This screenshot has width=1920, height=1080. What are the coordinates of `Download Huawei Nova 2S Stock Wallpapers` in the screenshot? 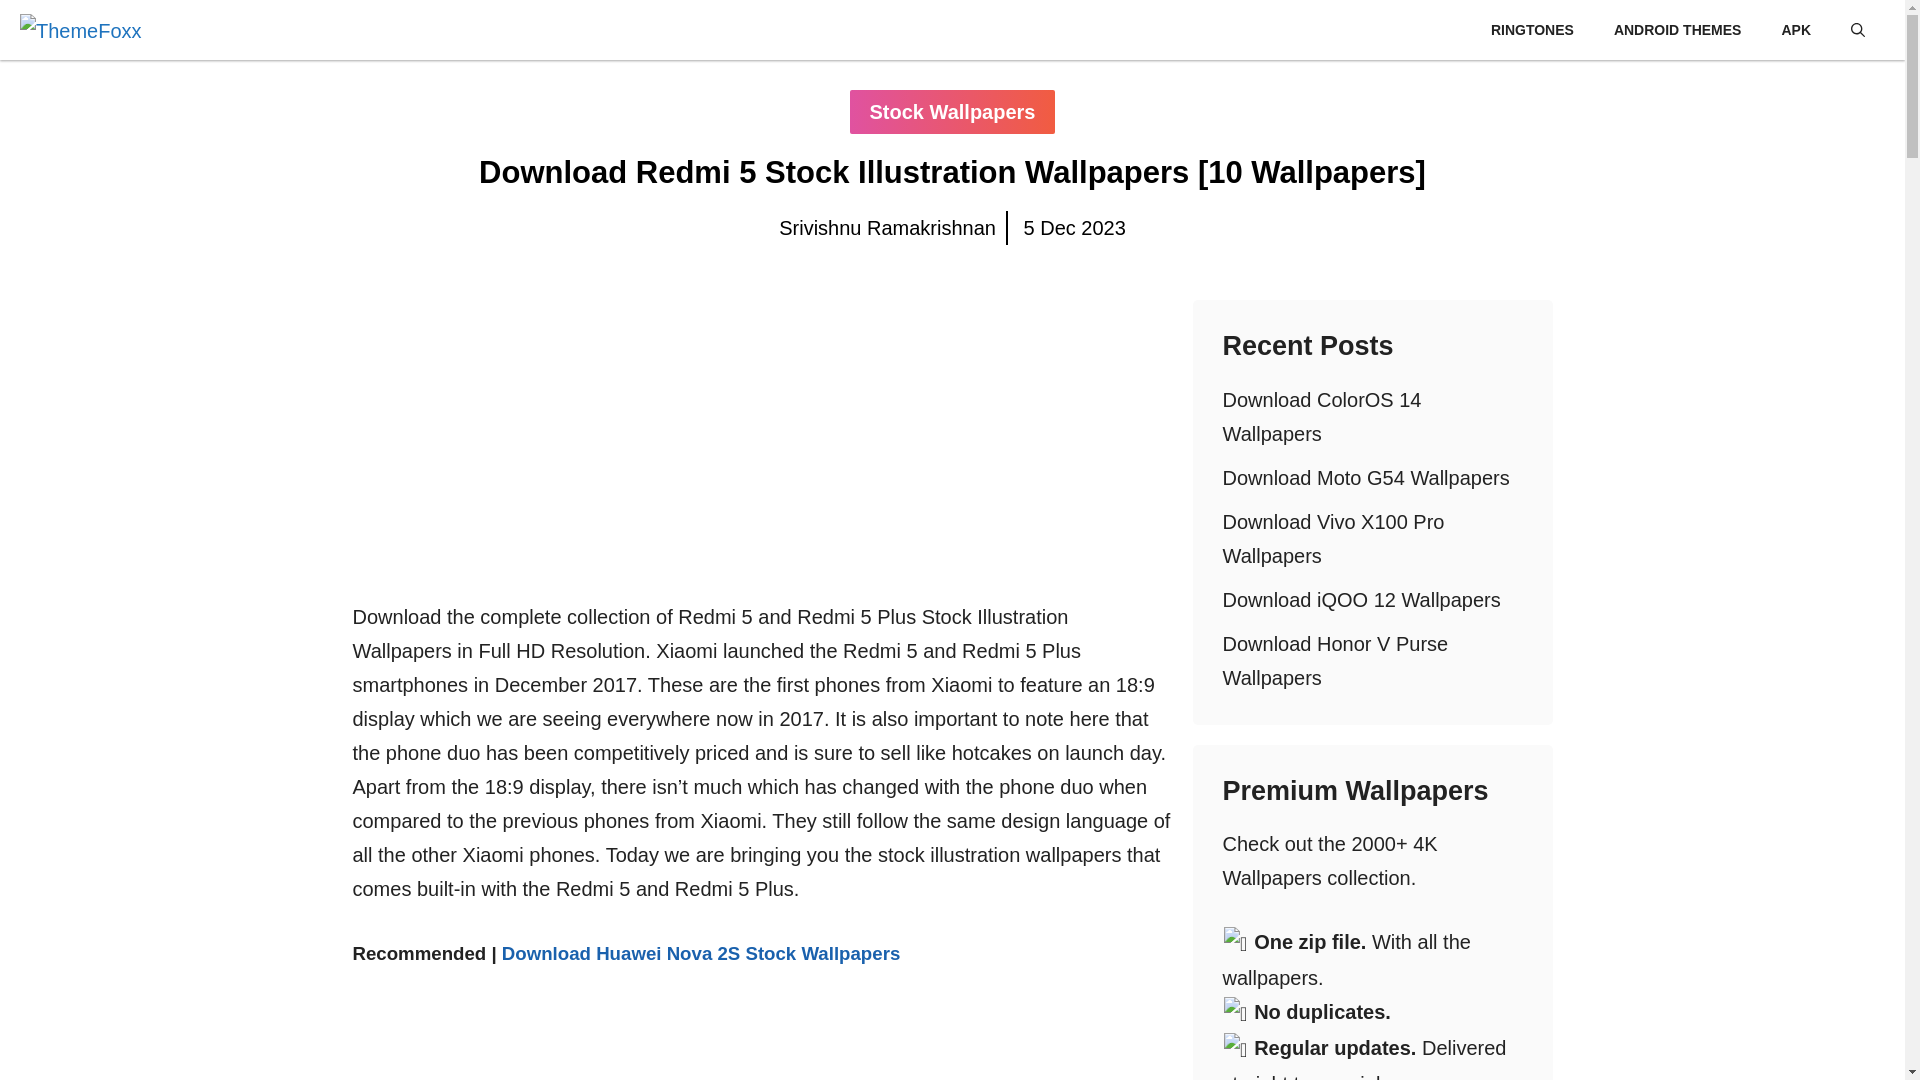 It's located at (700, 953).